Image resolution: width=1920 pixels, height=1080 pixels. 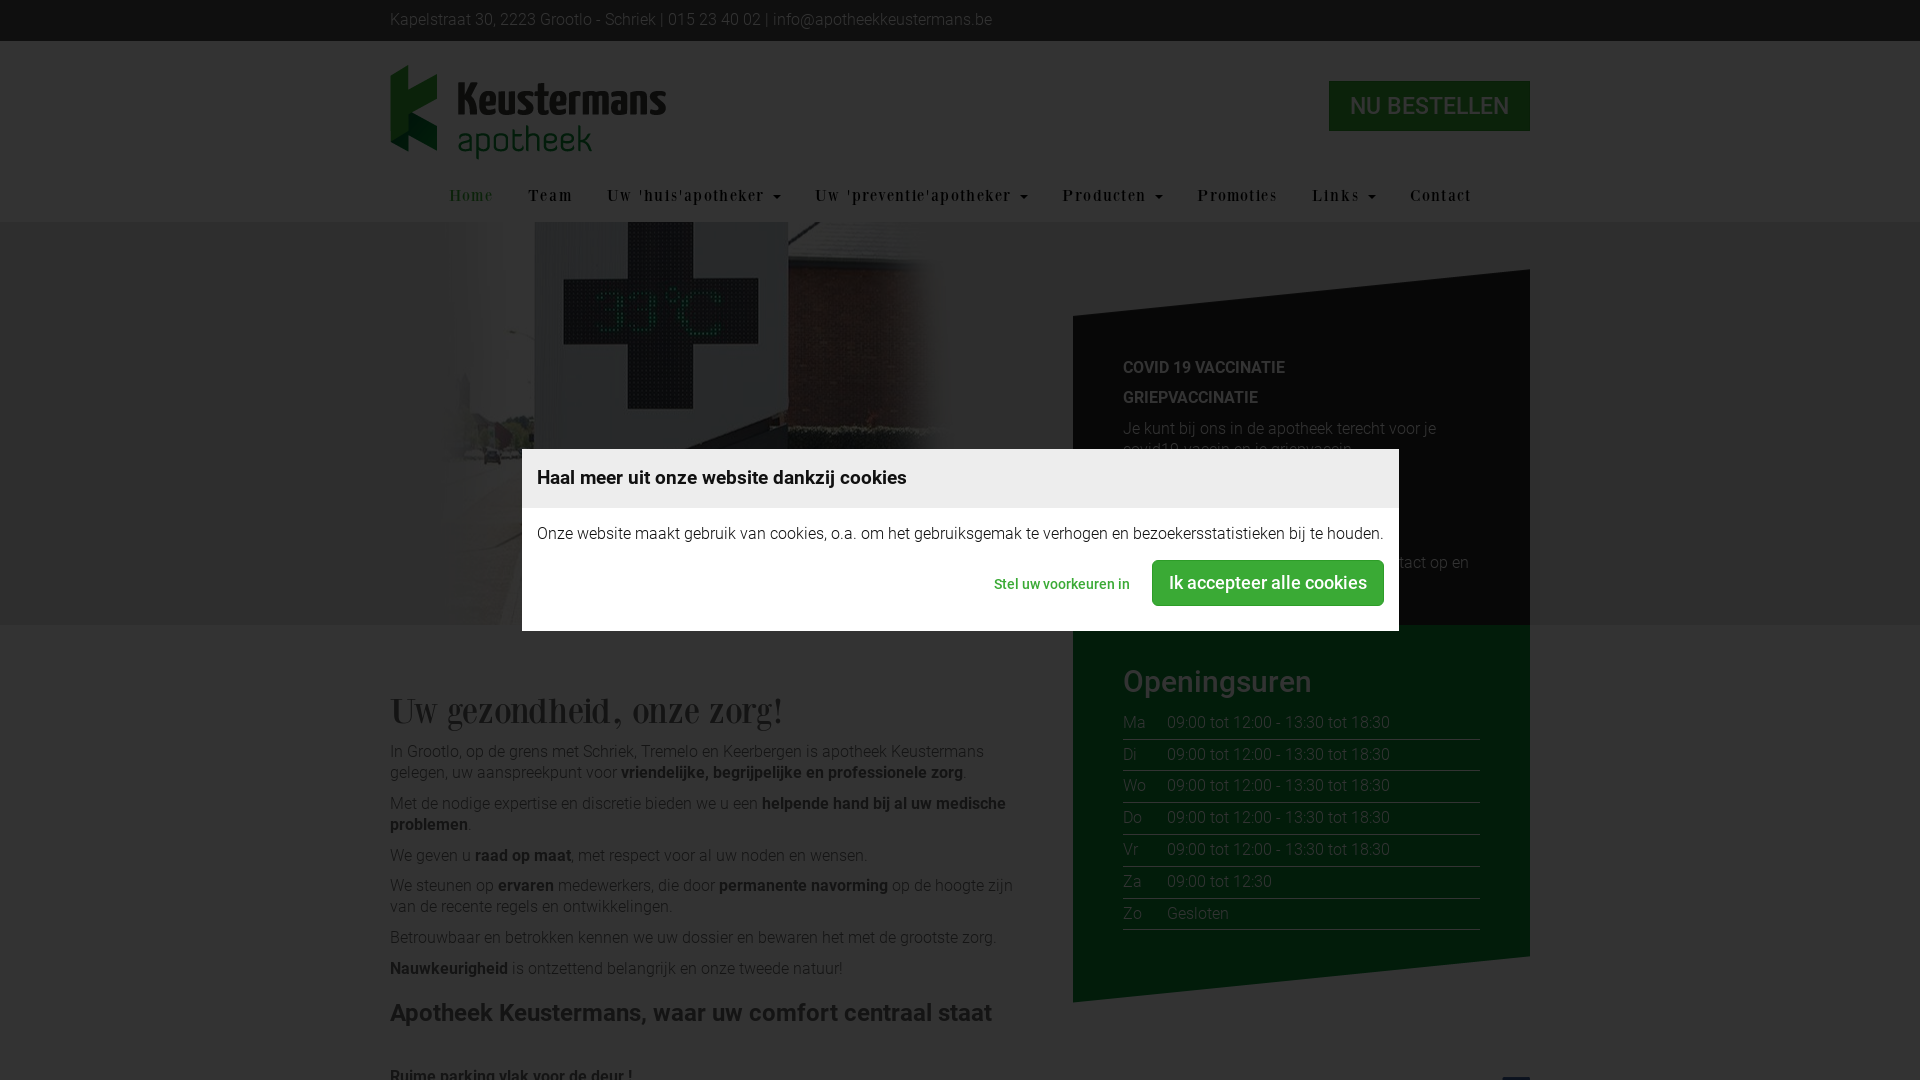 What do you see at coordinates (471, 196) in the screenshot?
I see `Home` at bounding box center [471, 196].